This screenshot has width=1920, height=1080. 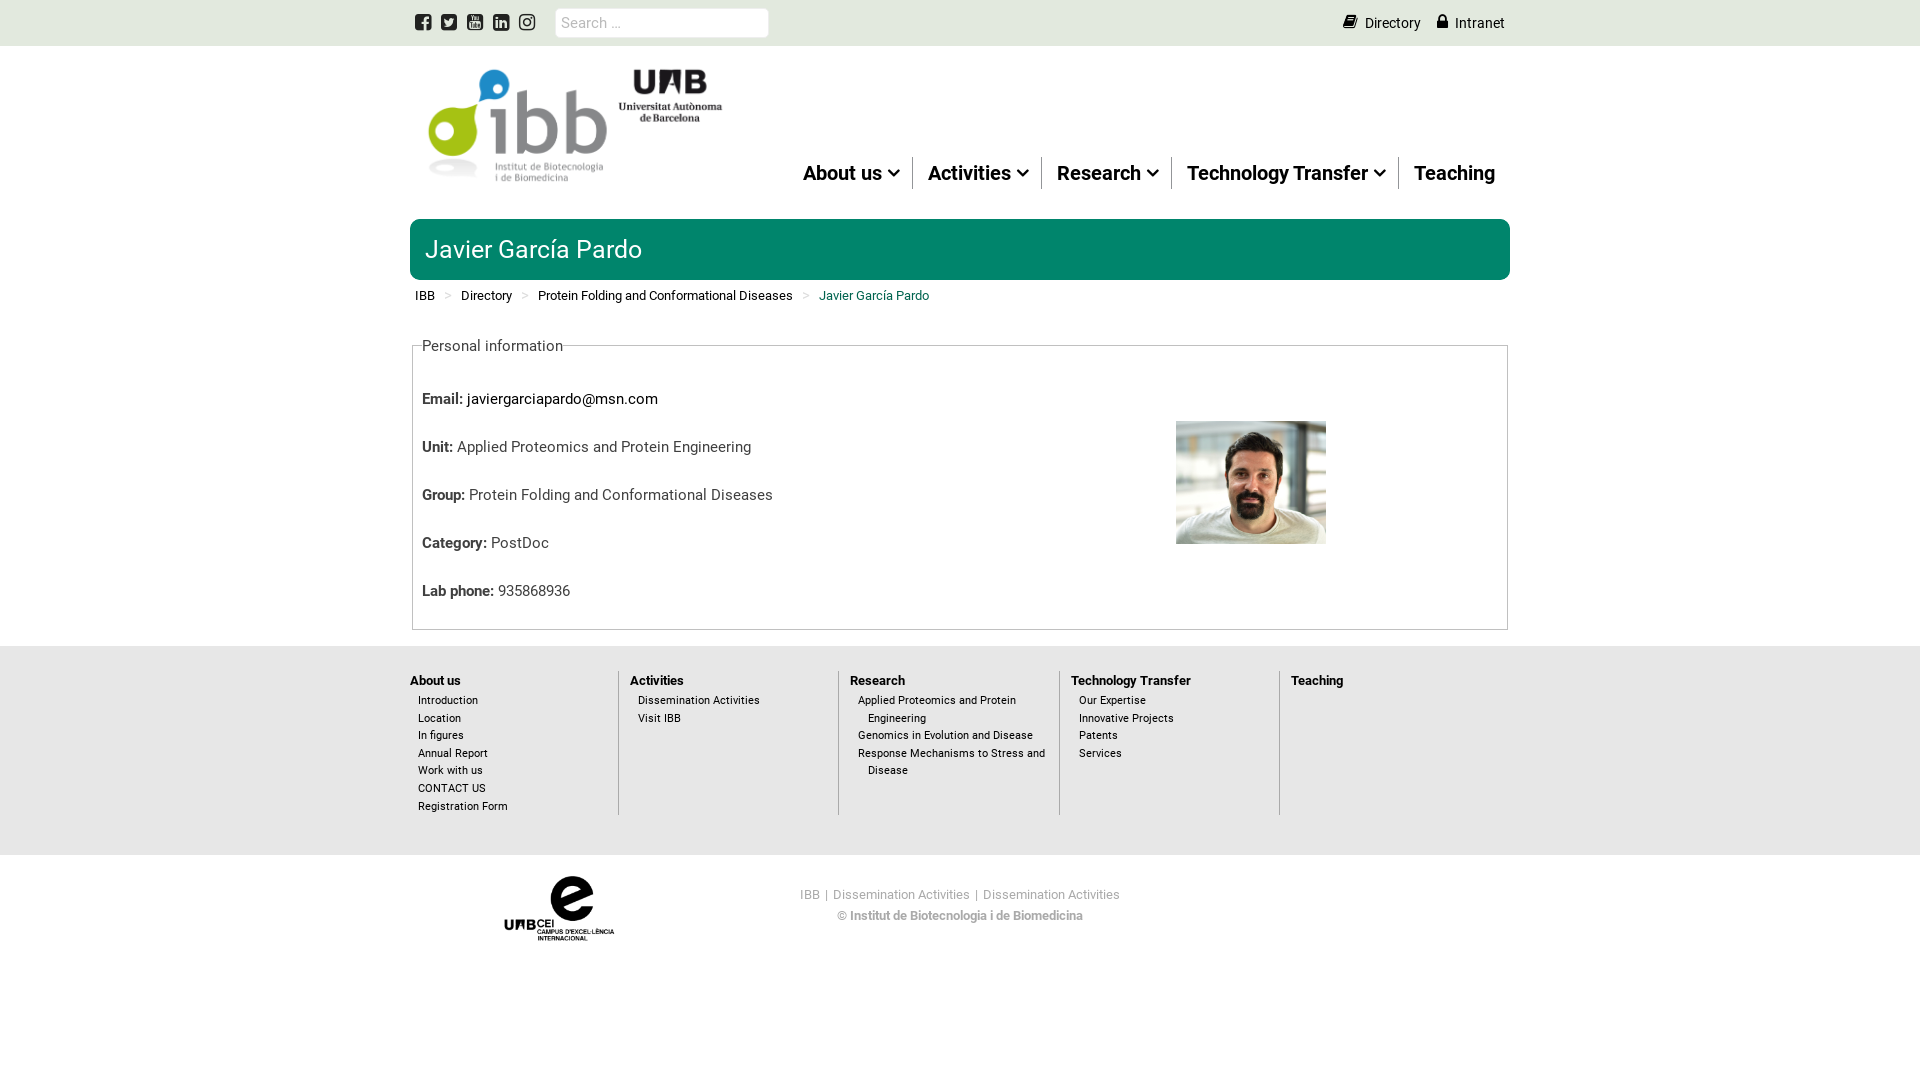 I want to click on Technology Transfer, so click(x=1286, y=173).